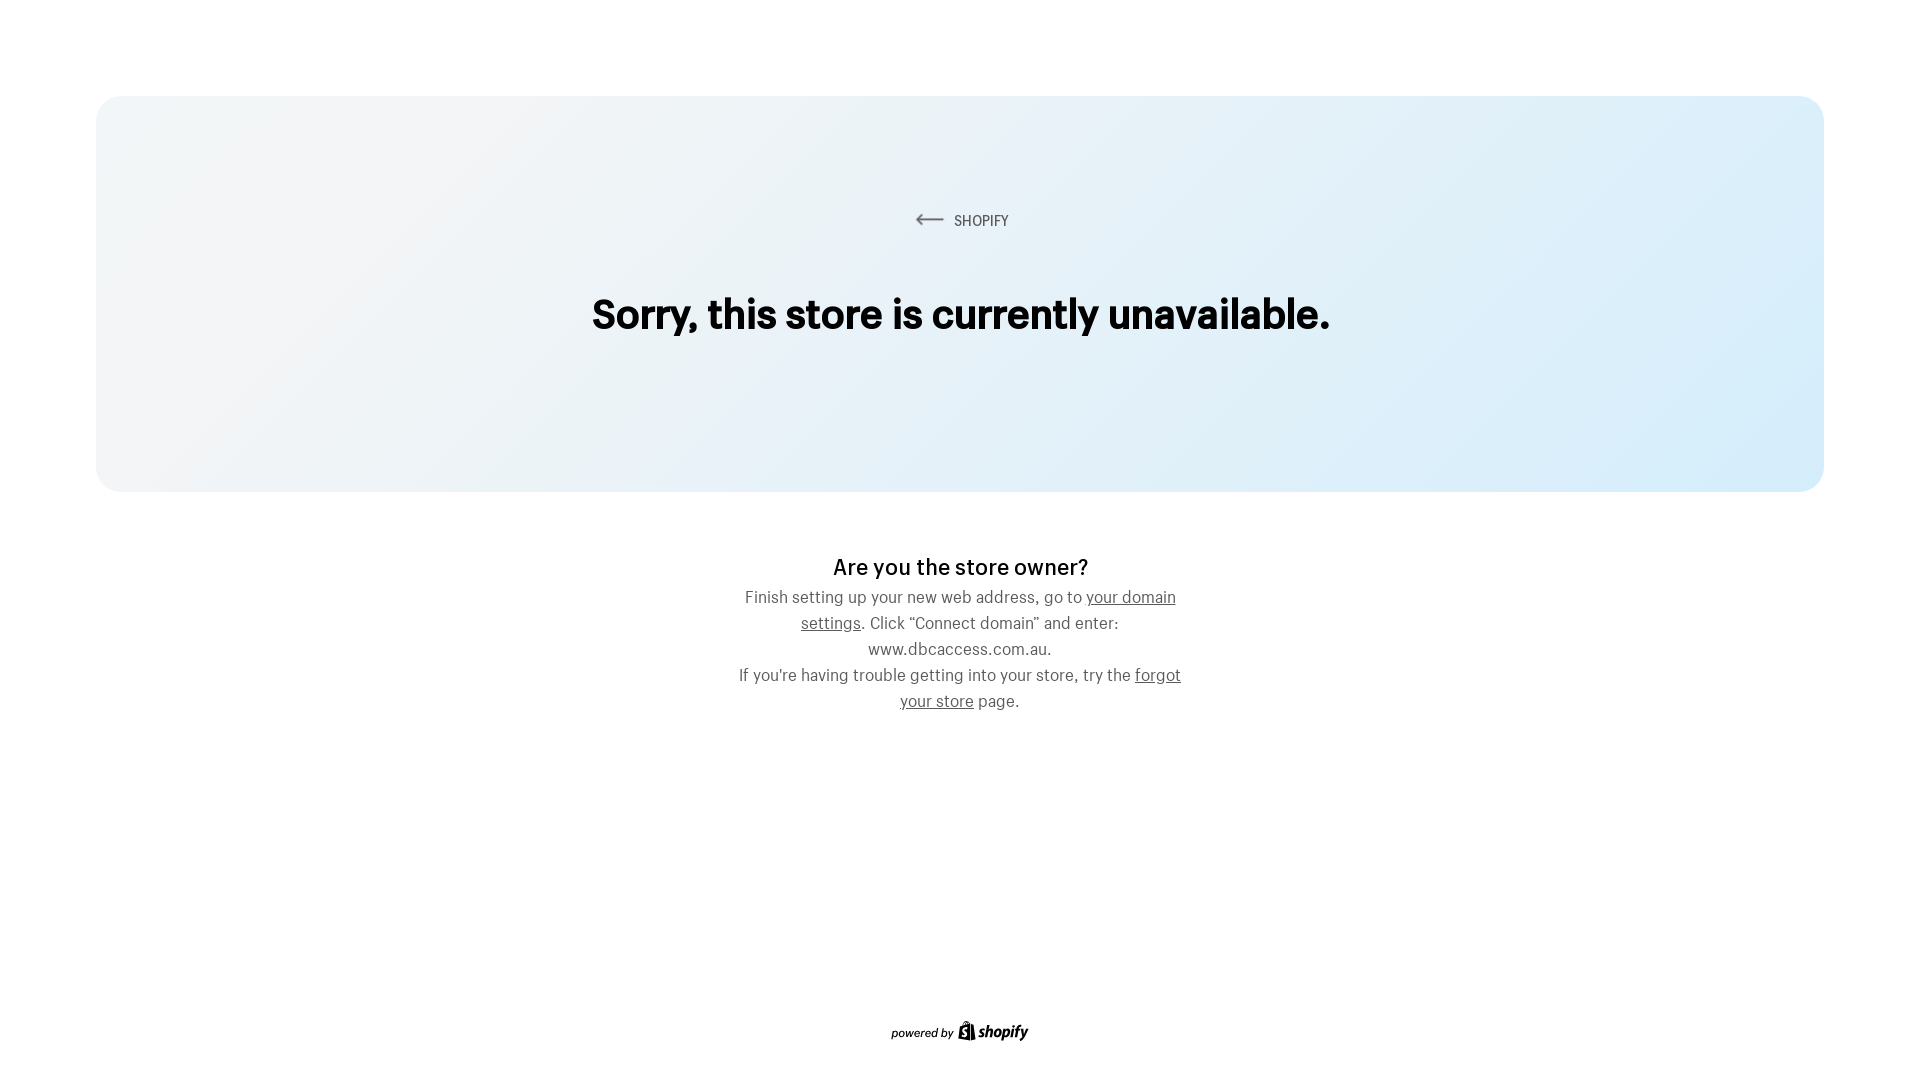 Image resolution: width=1920 pixels, height=1080 pixels. I want to click on your domain settings, so click(988, 607).